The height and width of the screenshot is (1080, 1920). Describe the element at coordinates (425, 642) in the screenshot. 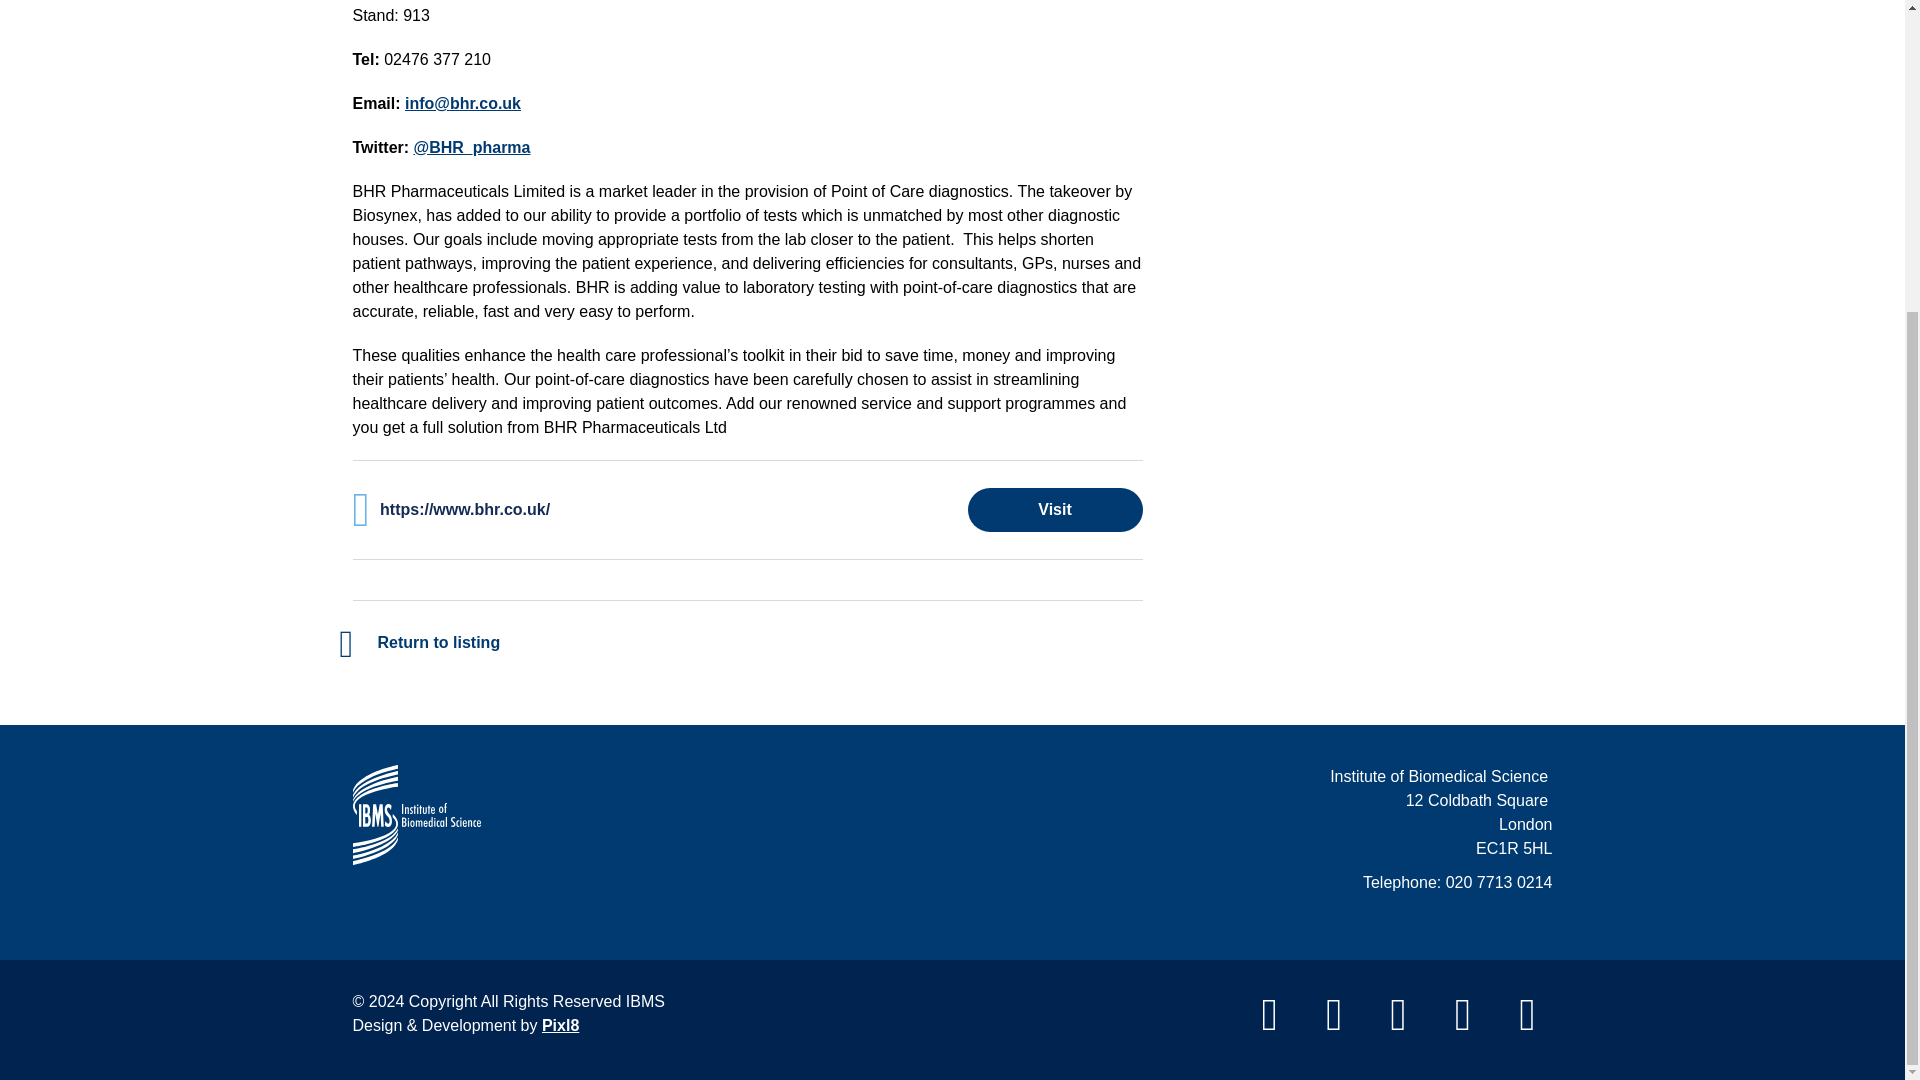

I see `Return to listing` at that location.